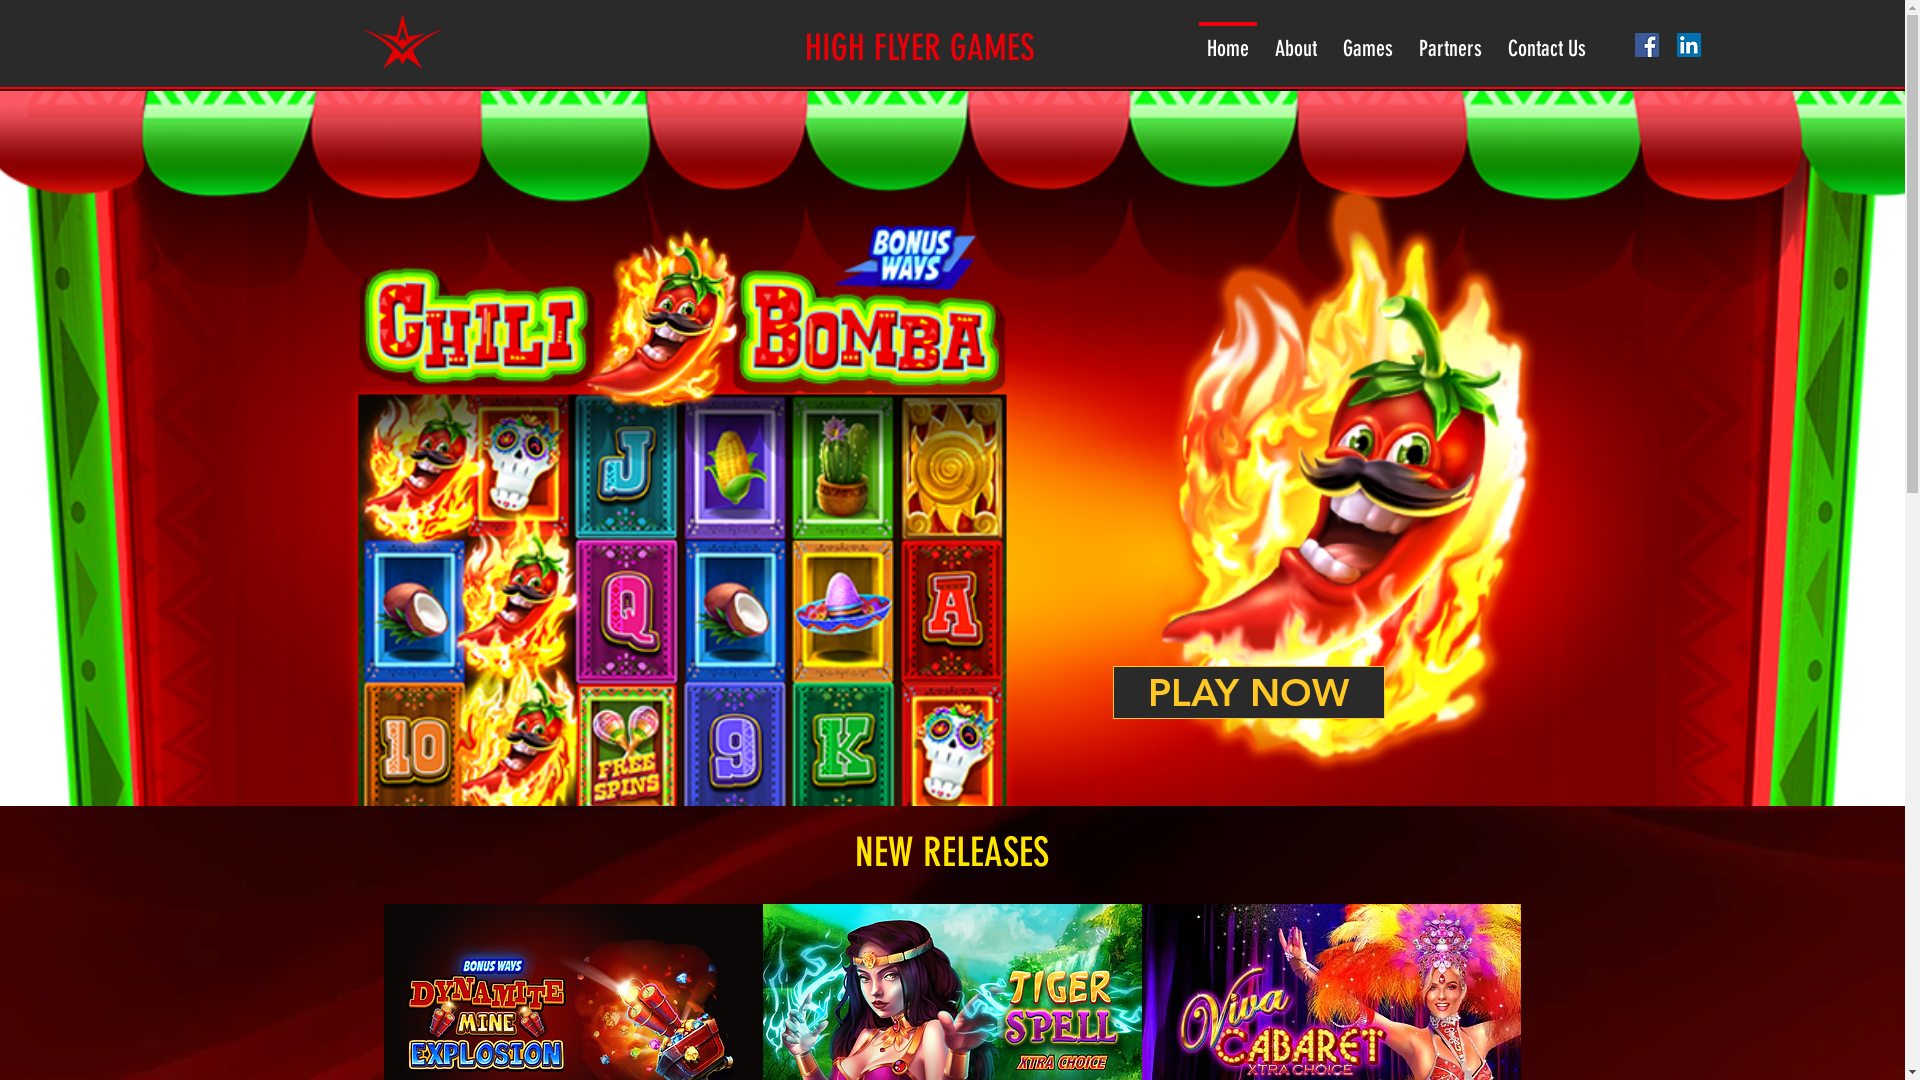  What do you see at coordinates (1547, 40) in the screenshot?
I see `Contact Us` at bounding box center [1547, 40].